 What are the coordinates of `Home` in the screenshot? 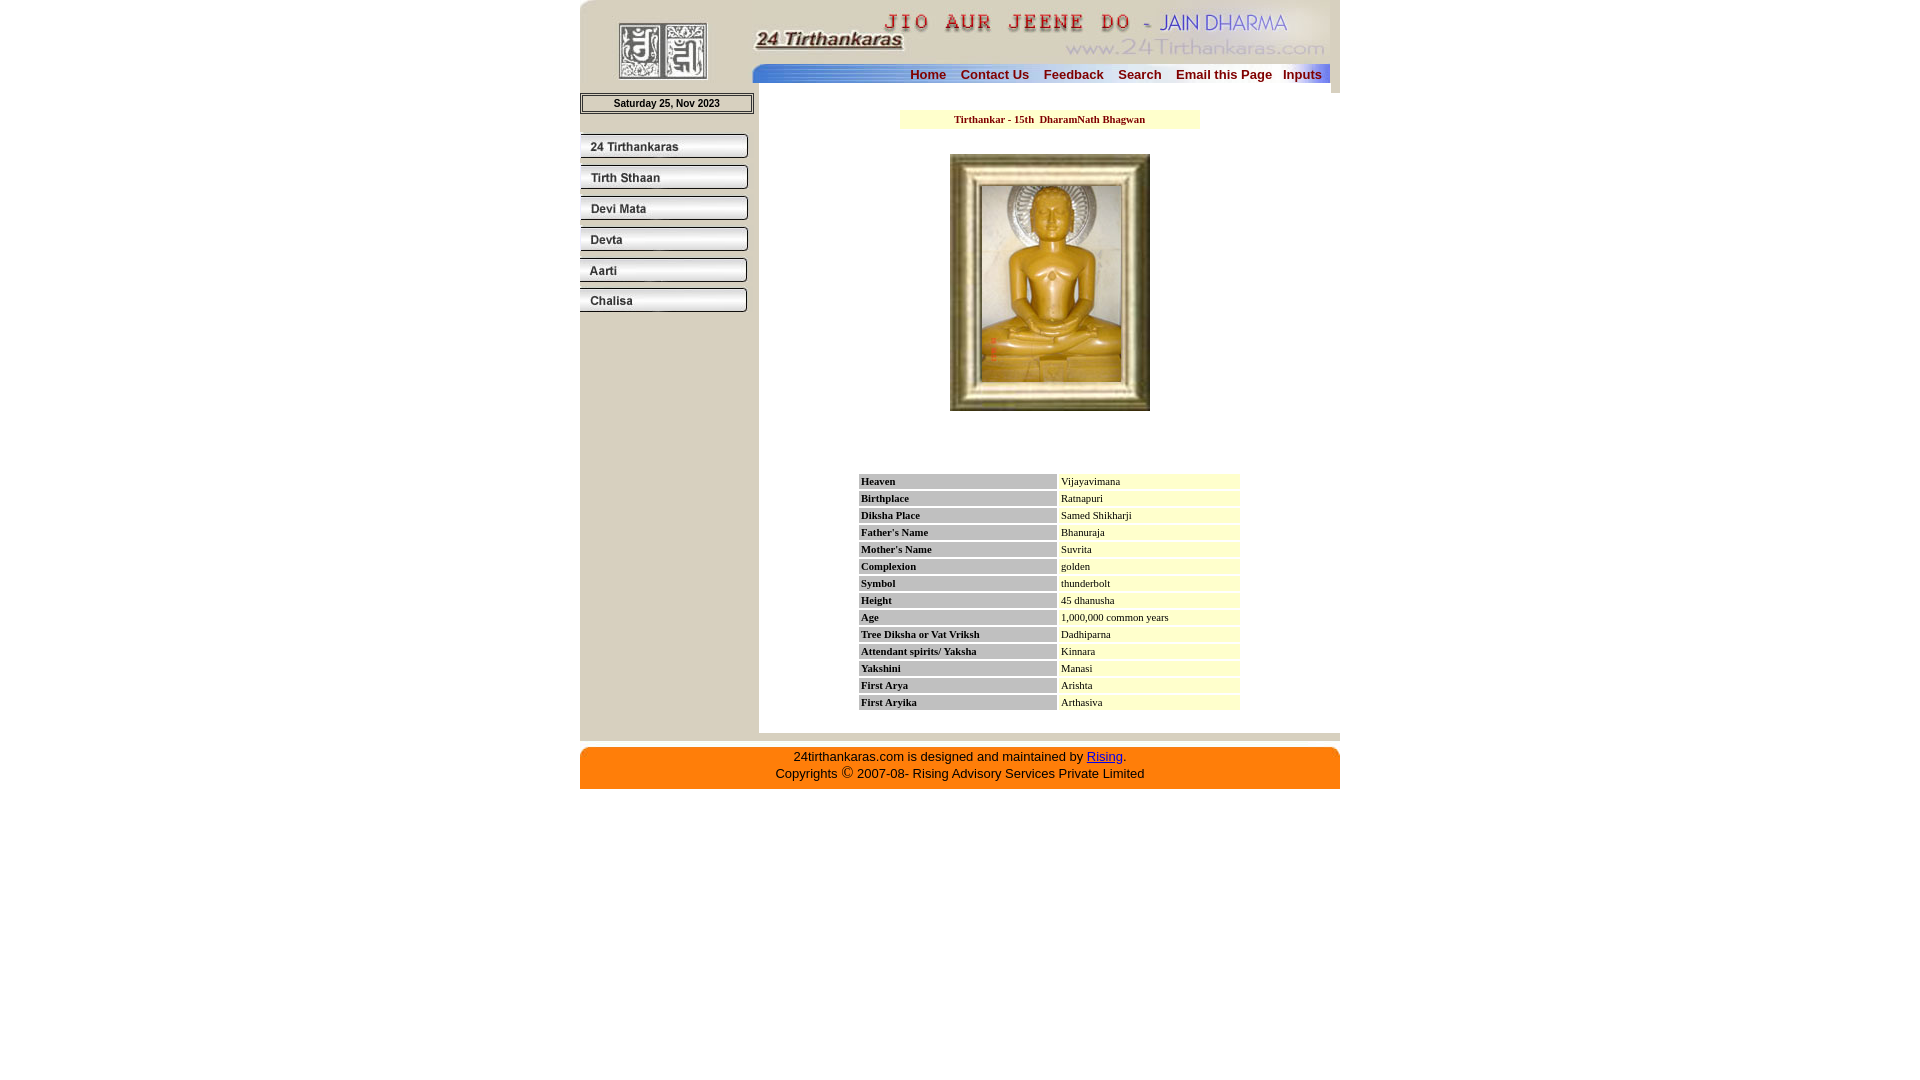 It's located at (928, 74).